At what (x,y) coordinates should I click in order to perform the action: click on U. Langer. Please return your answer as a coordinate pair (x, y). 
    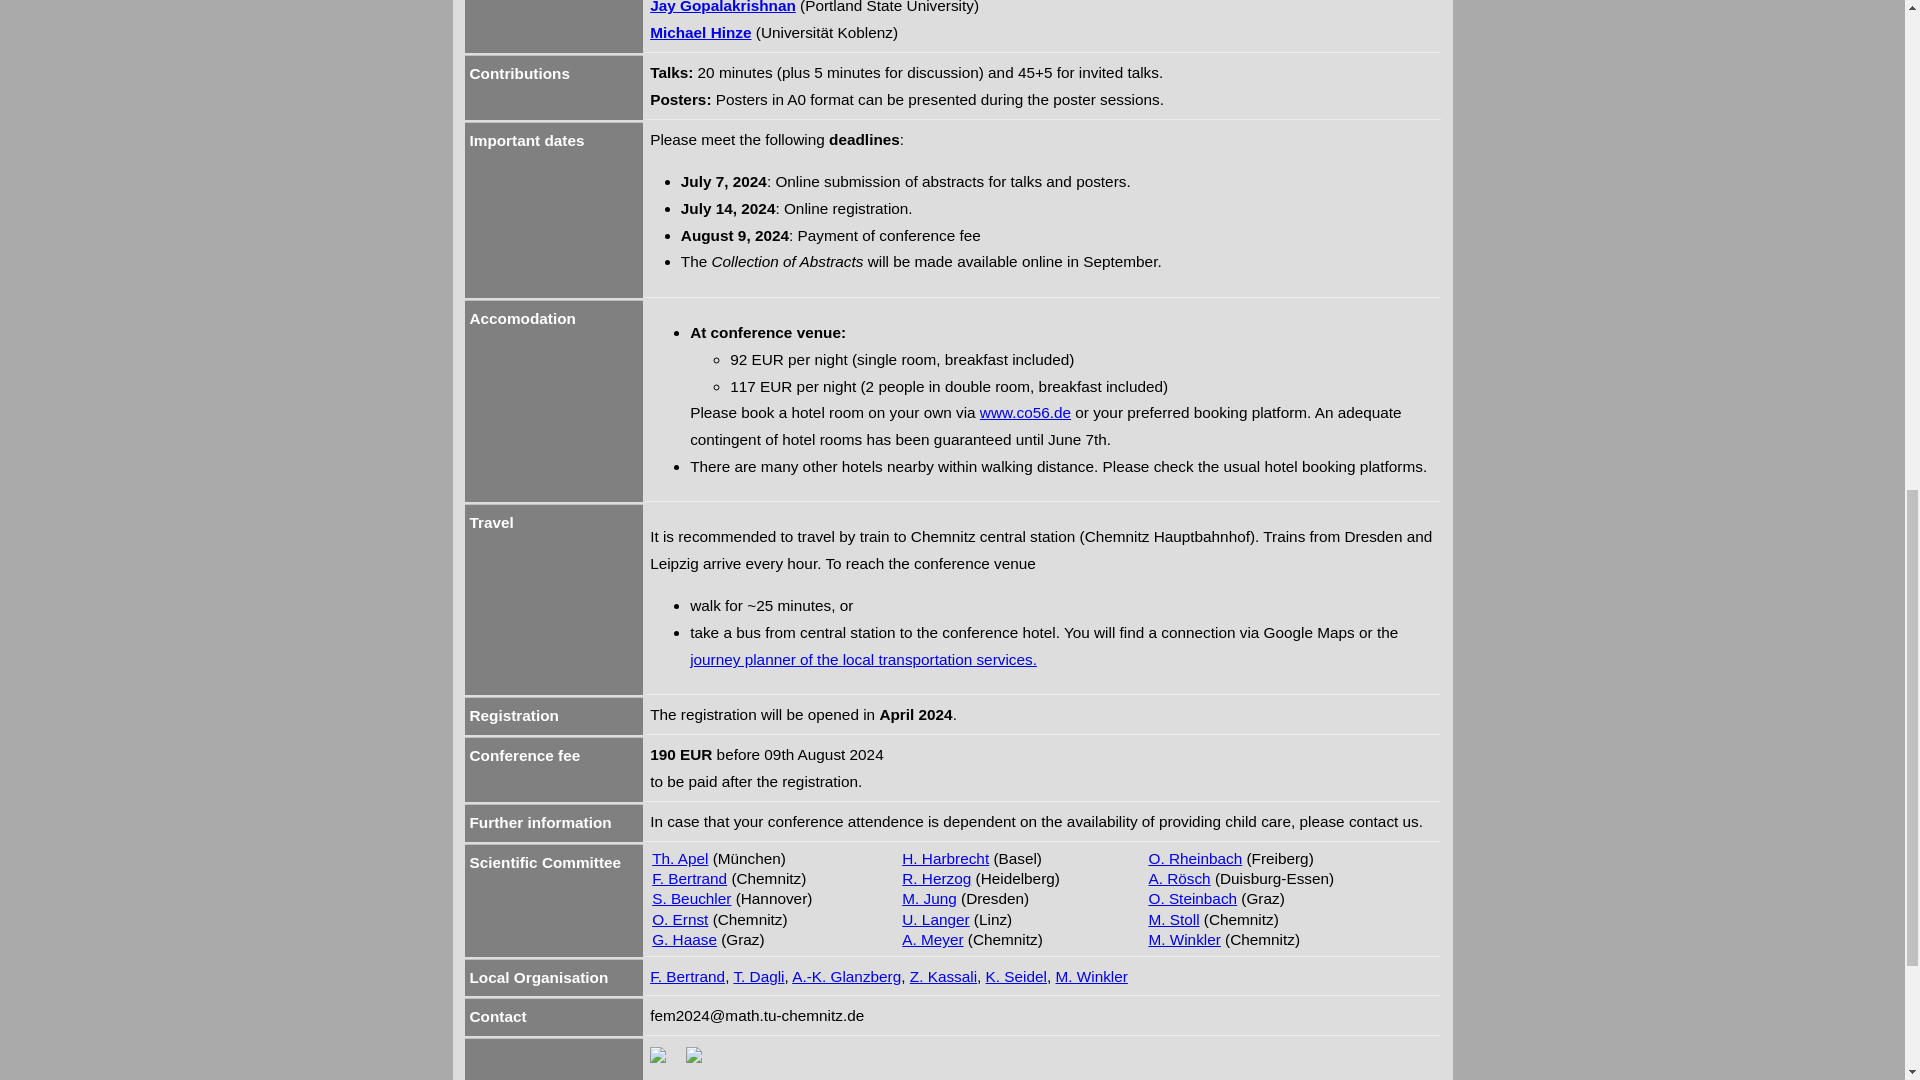
    Looking at the image, I should click on (936, 919).